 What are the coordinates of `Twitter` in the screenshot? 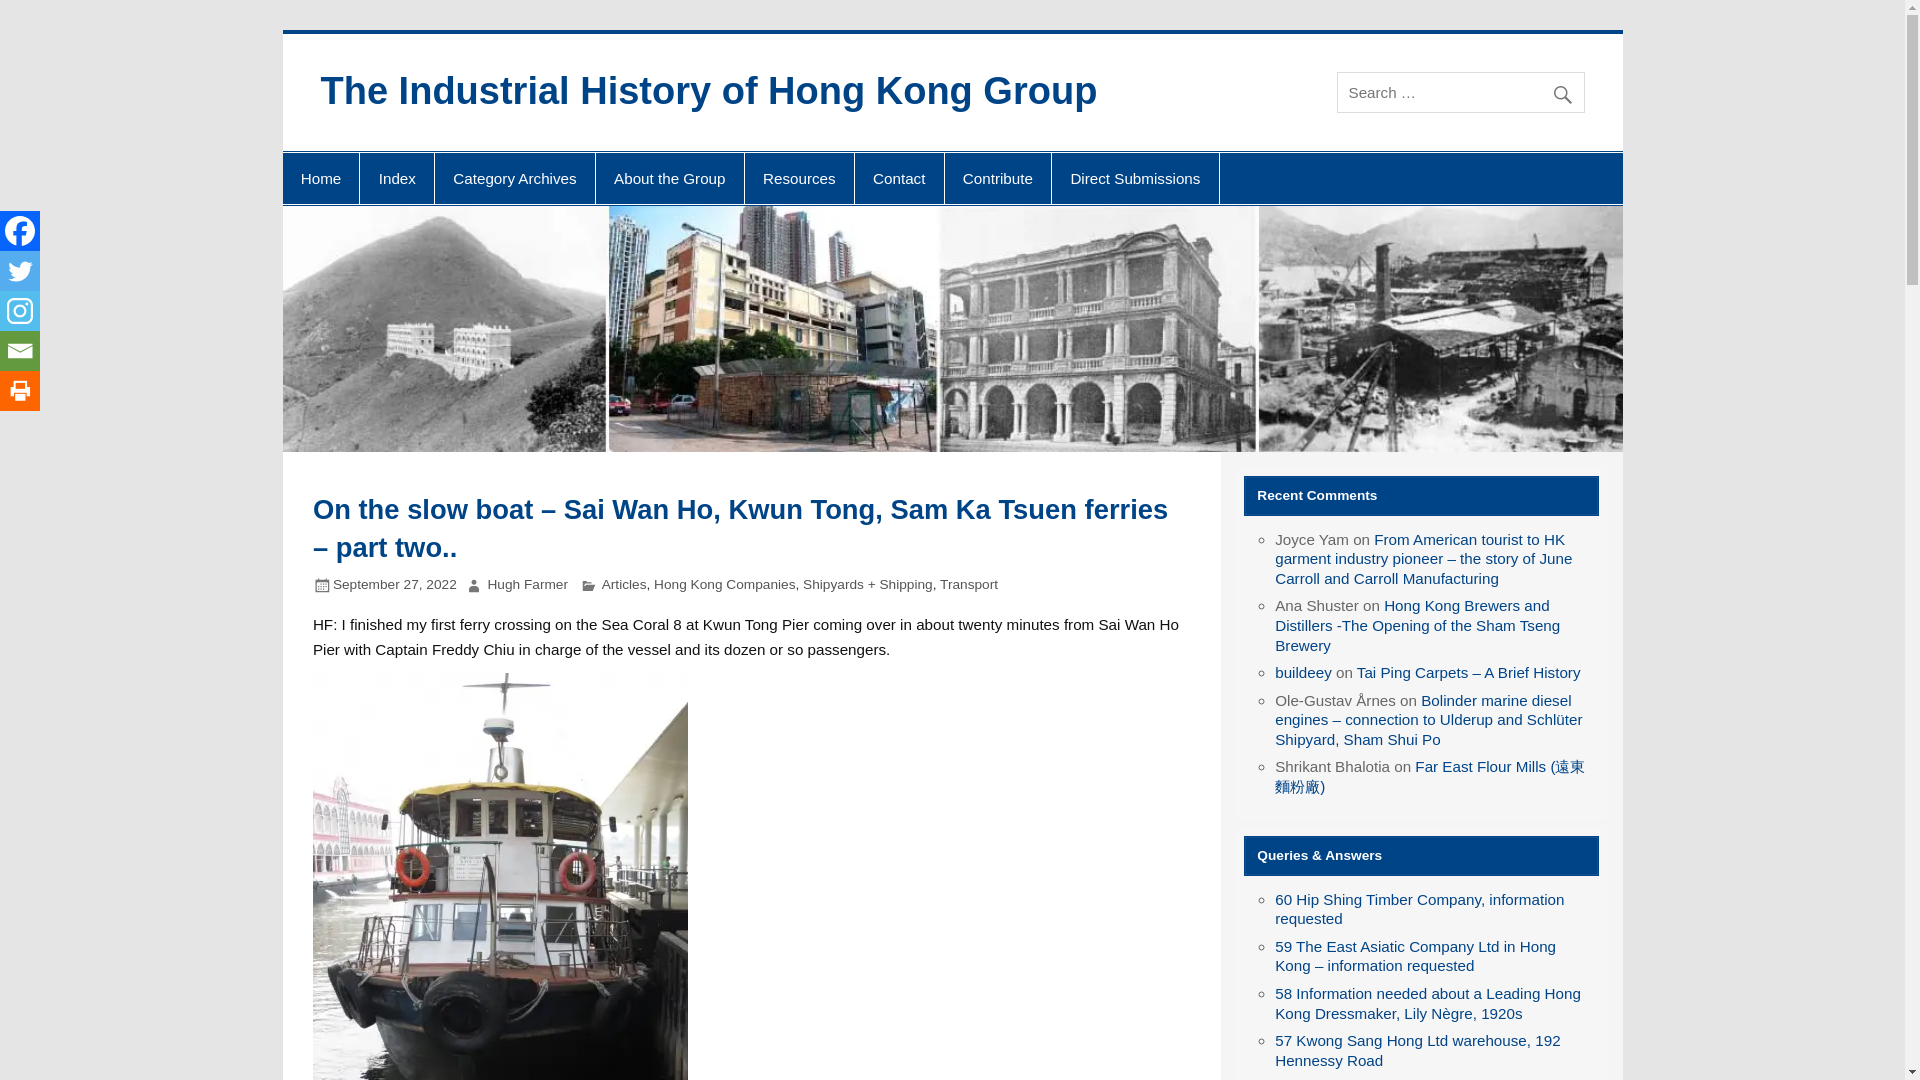 It's located at (20, 270).